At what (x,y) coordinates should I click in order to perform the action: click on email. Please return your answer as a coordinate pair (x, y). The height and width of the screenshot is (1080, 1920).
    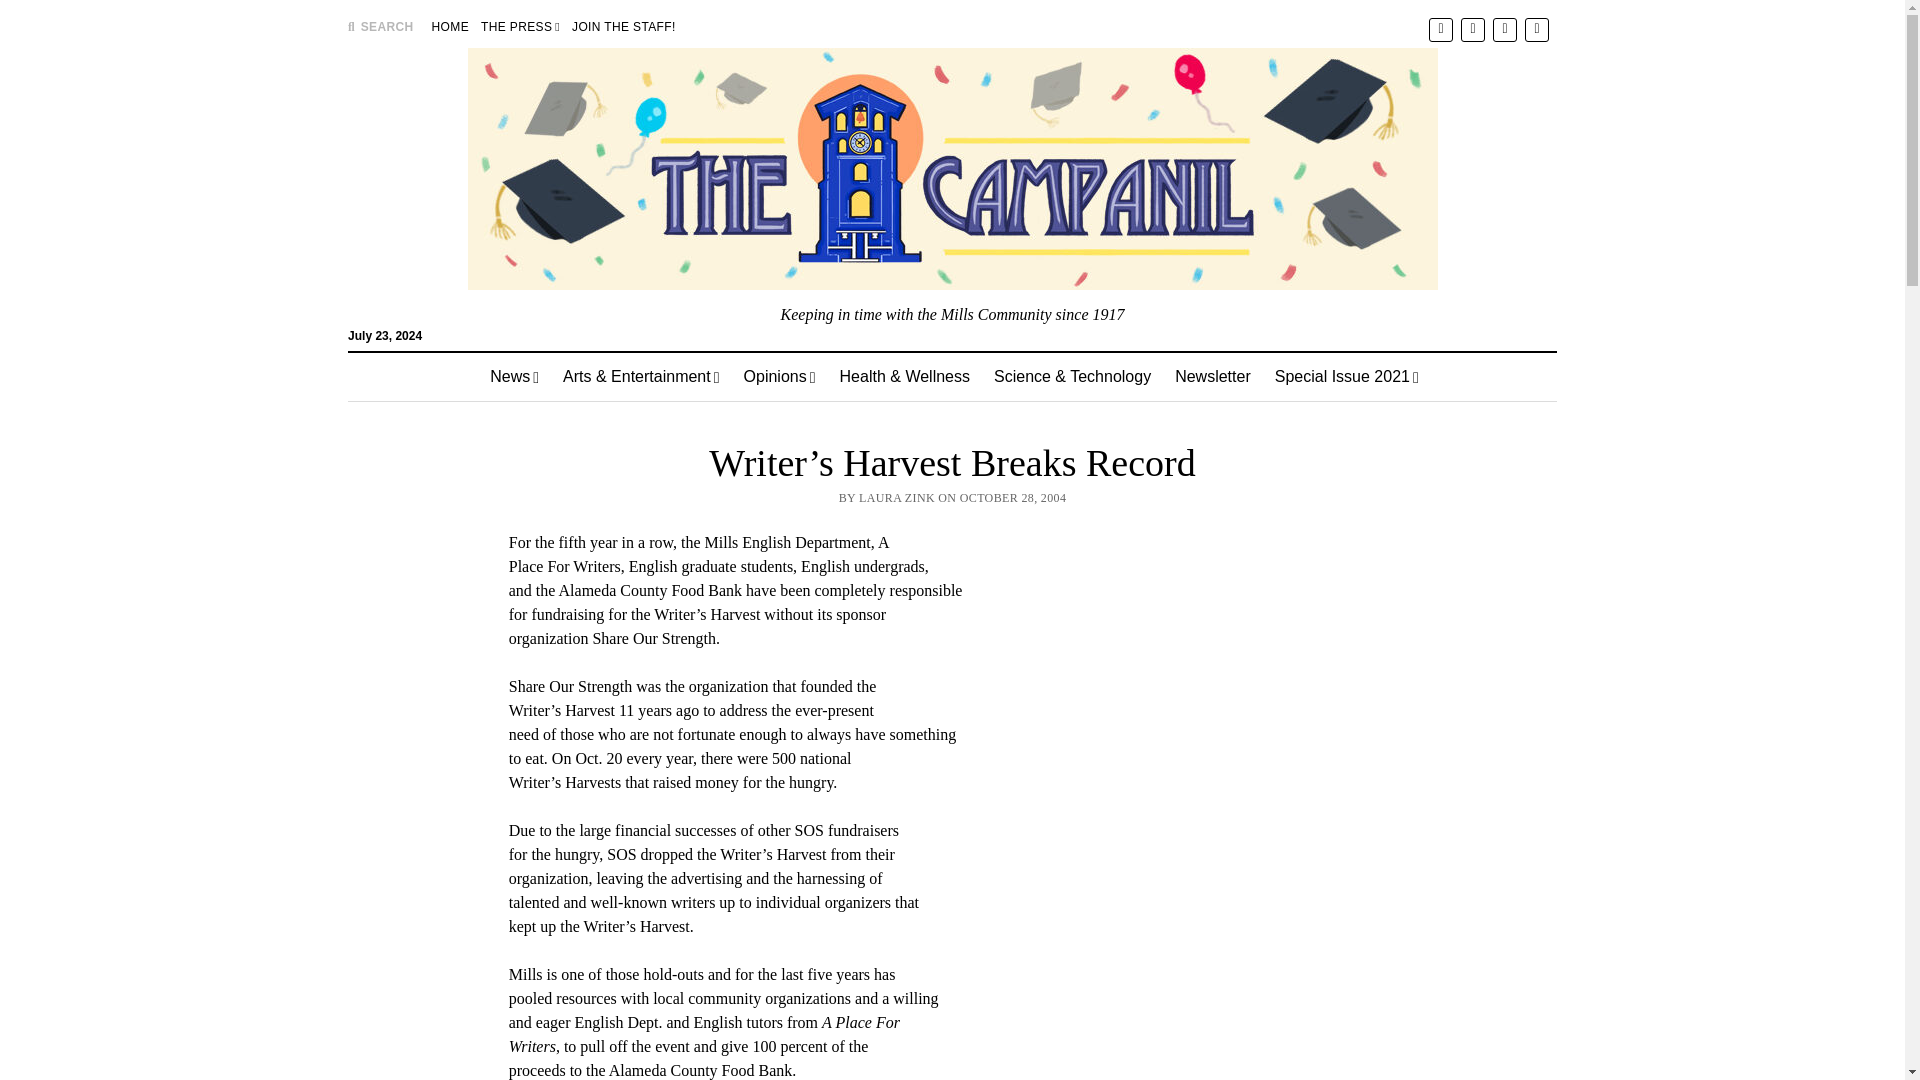
    Looking at the image, I should click on (1536, 28).